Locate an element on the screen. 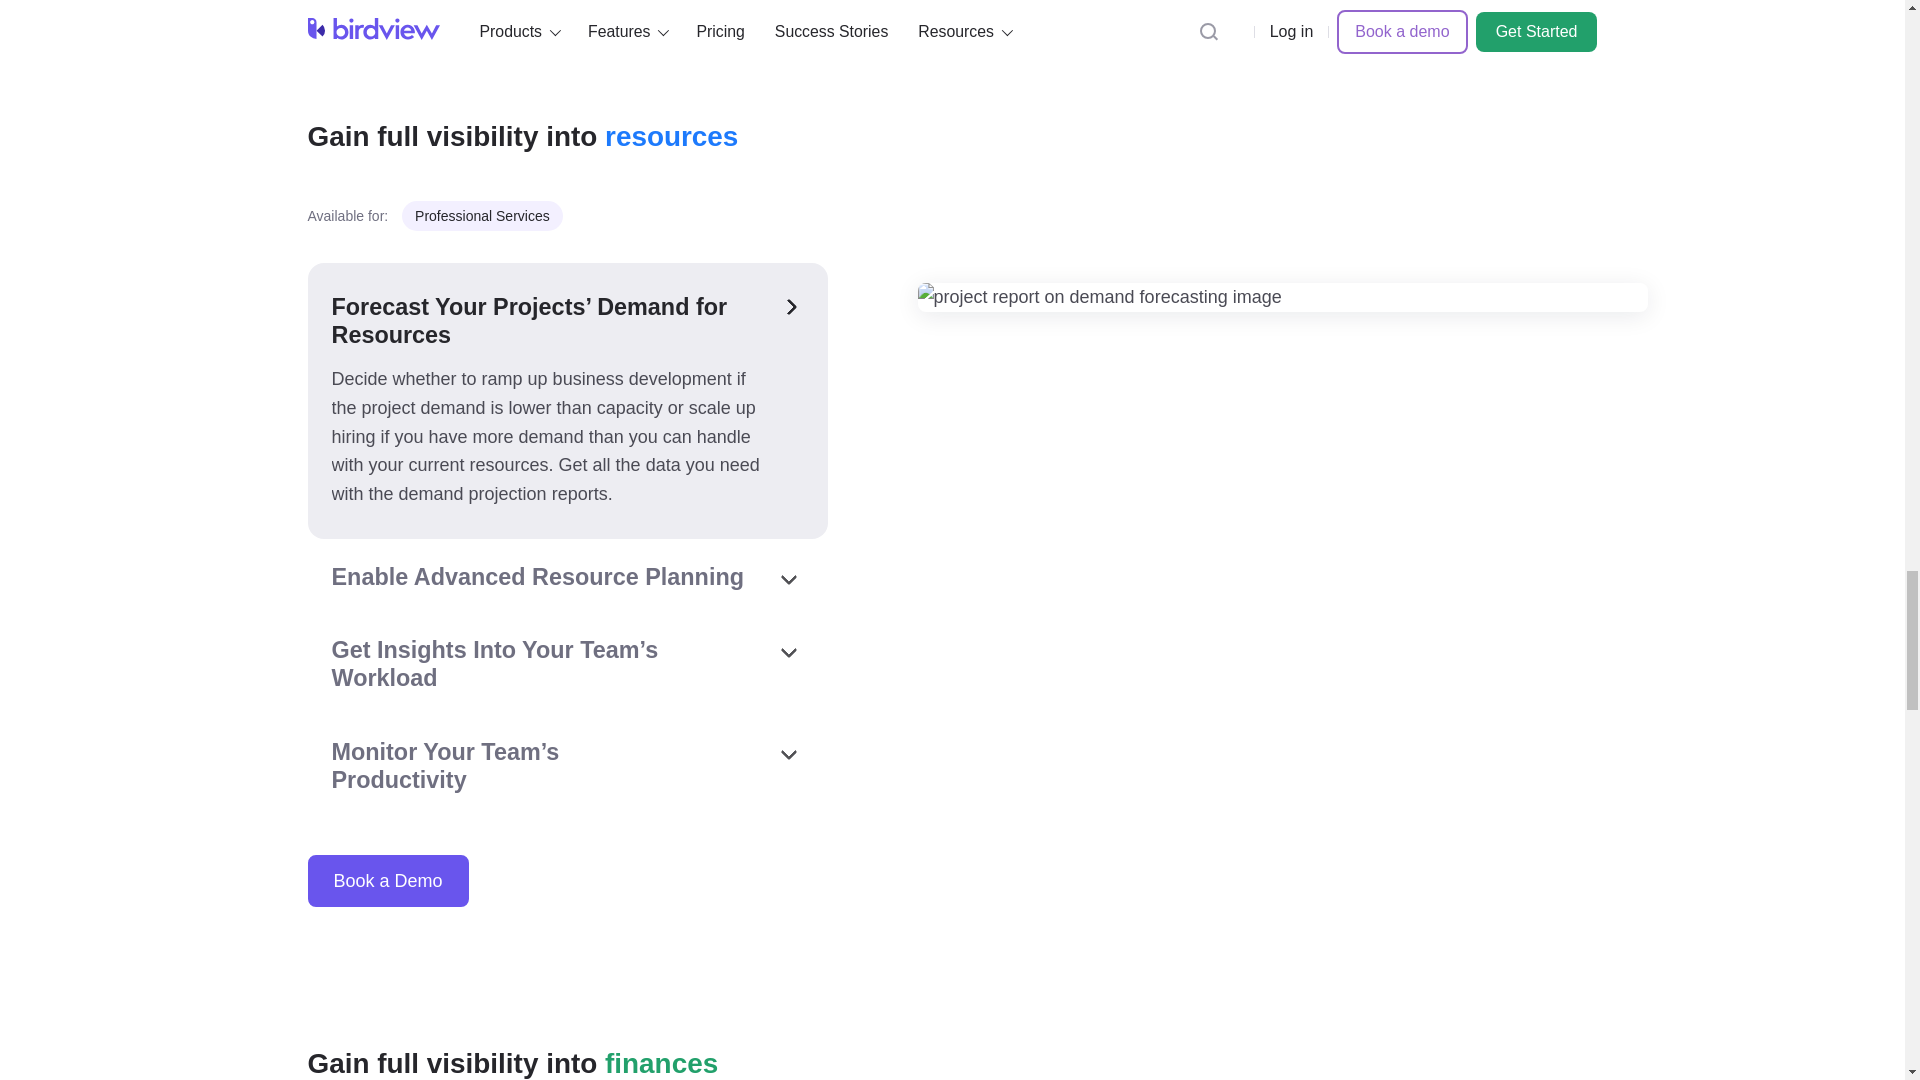 The height and width of the screenshot is (1080, 1920). Professional Services is located at coordinates (482, 216).